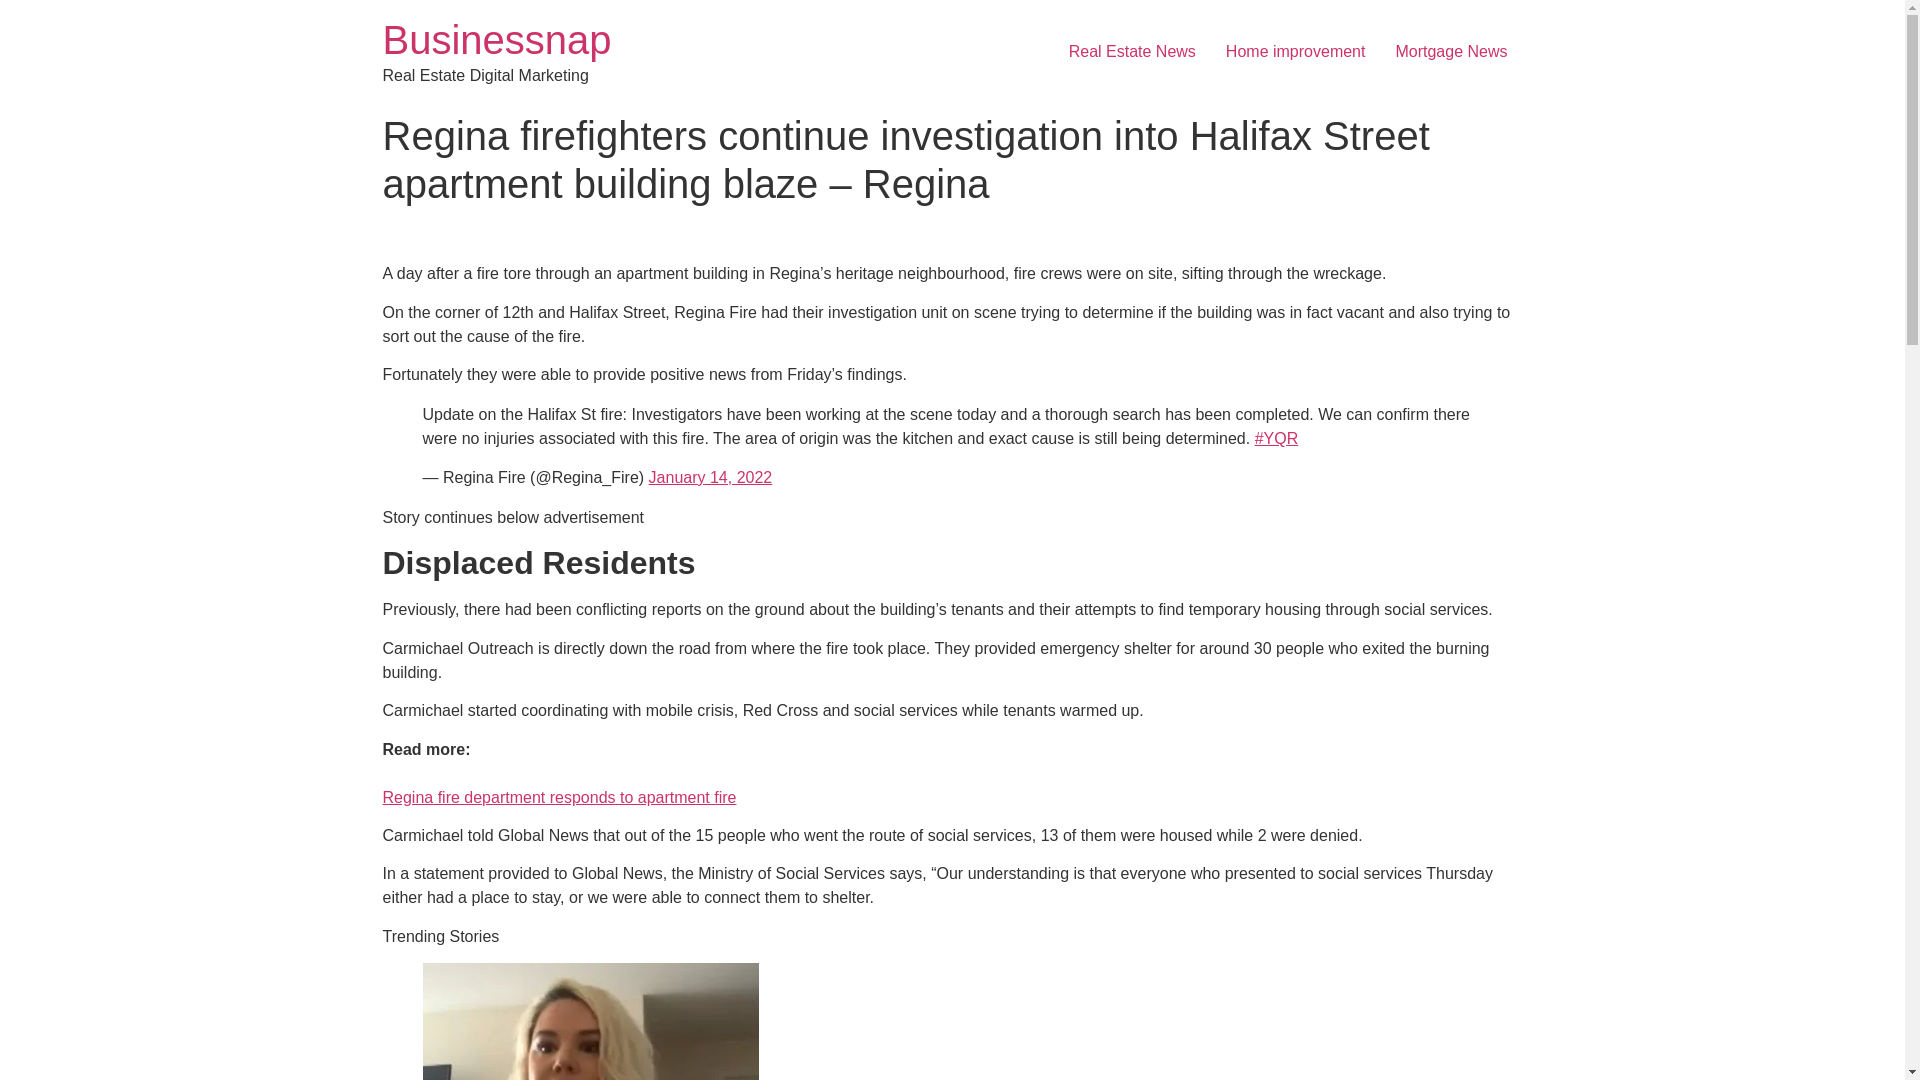 The height and width of the screenshot is (1080, 1920). Describe the element at coordinates (496, 40) in the screenshot. I see `Businessnap` at that location.